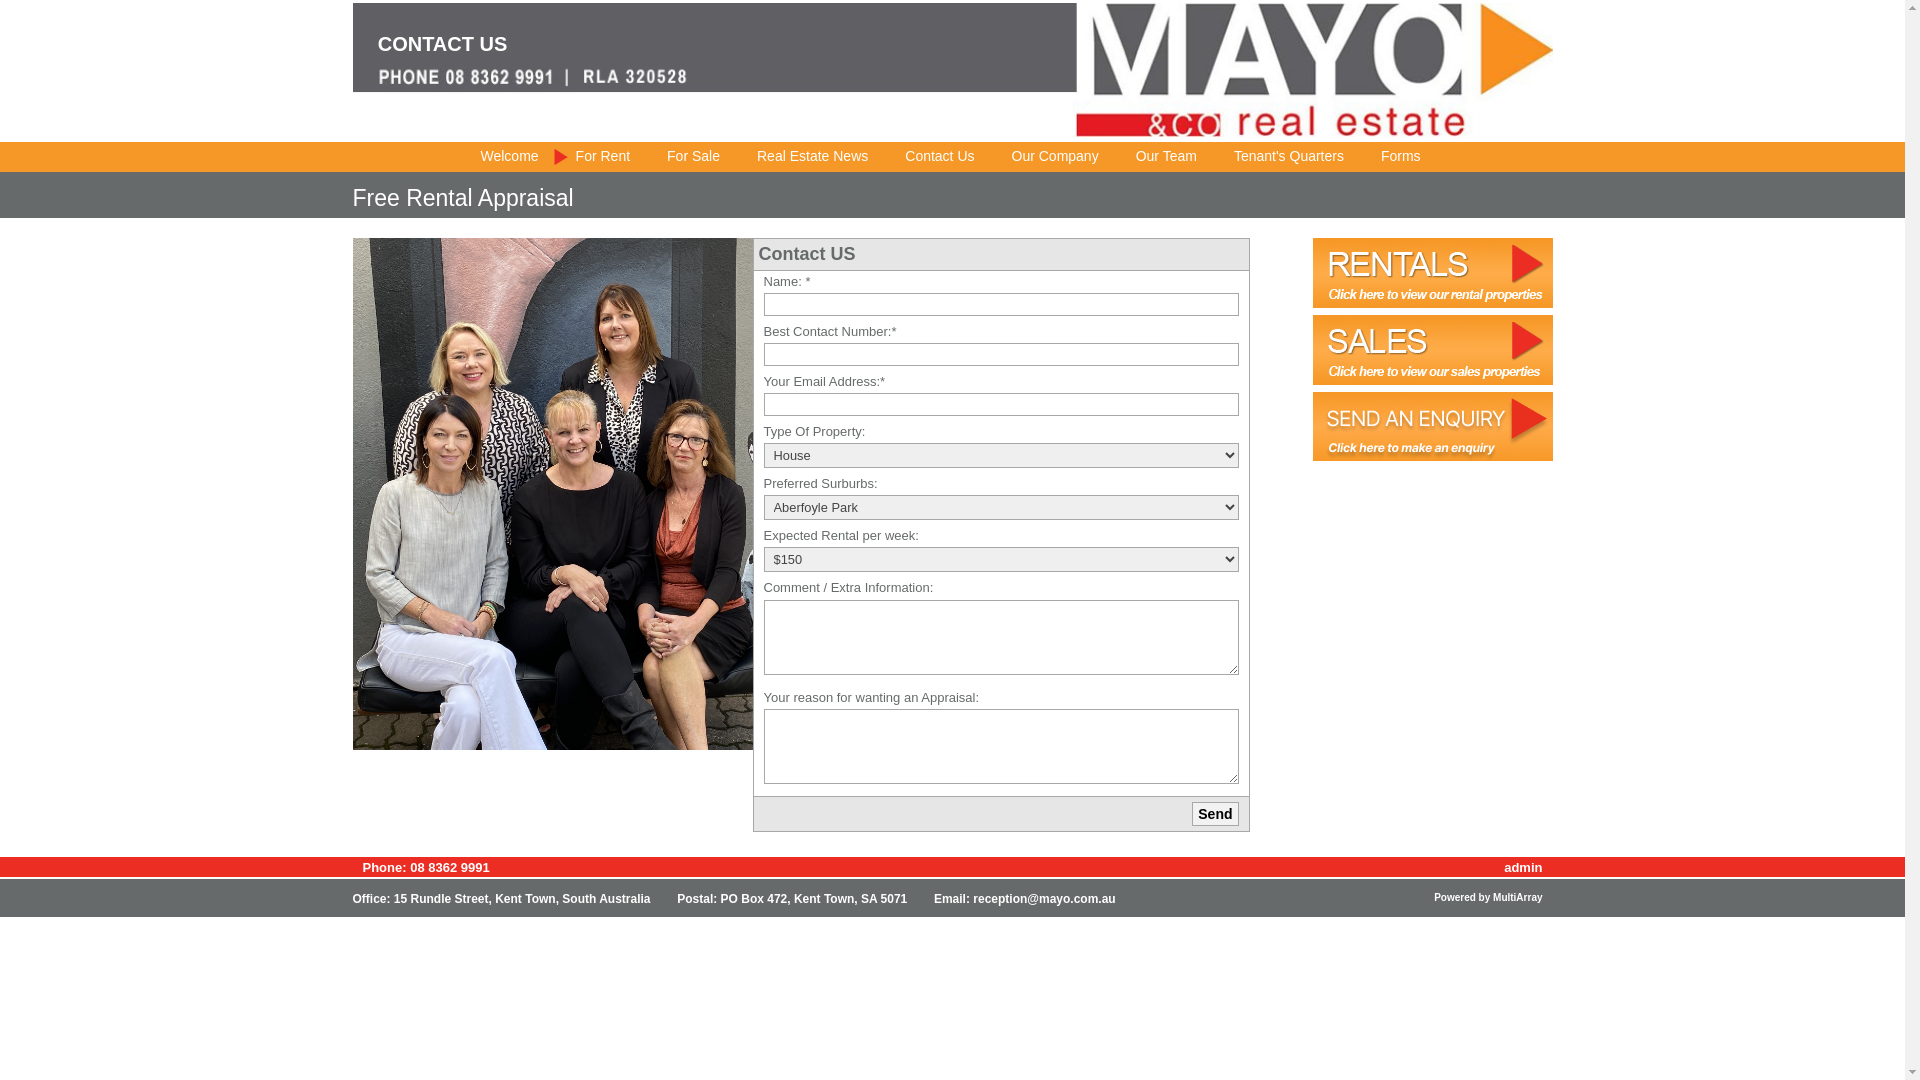  What do you see at coordinates (450, 868) in the screenshot?
I see `08 8362 9991` at bounding box center [450, 868].